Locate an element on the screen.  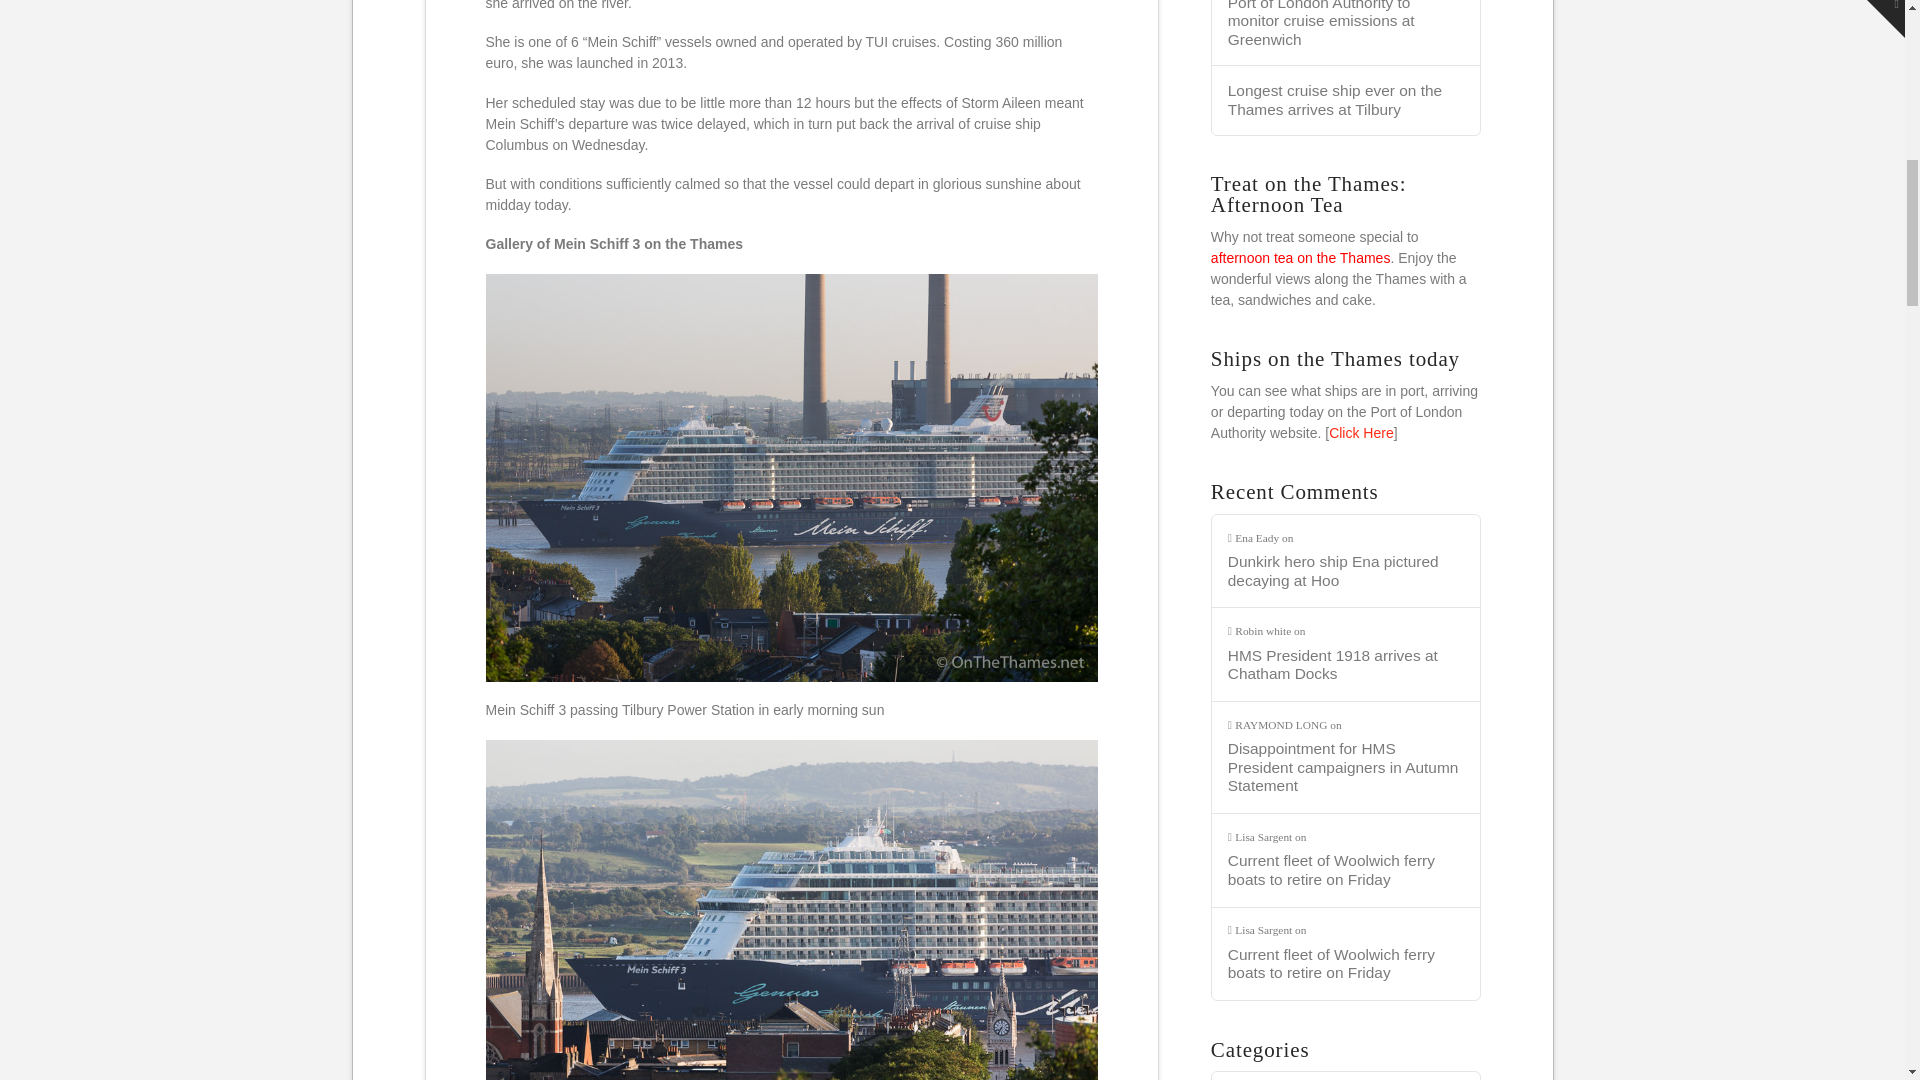
Afternoon Tea On The Thames is located at coordinates (1300, 257).